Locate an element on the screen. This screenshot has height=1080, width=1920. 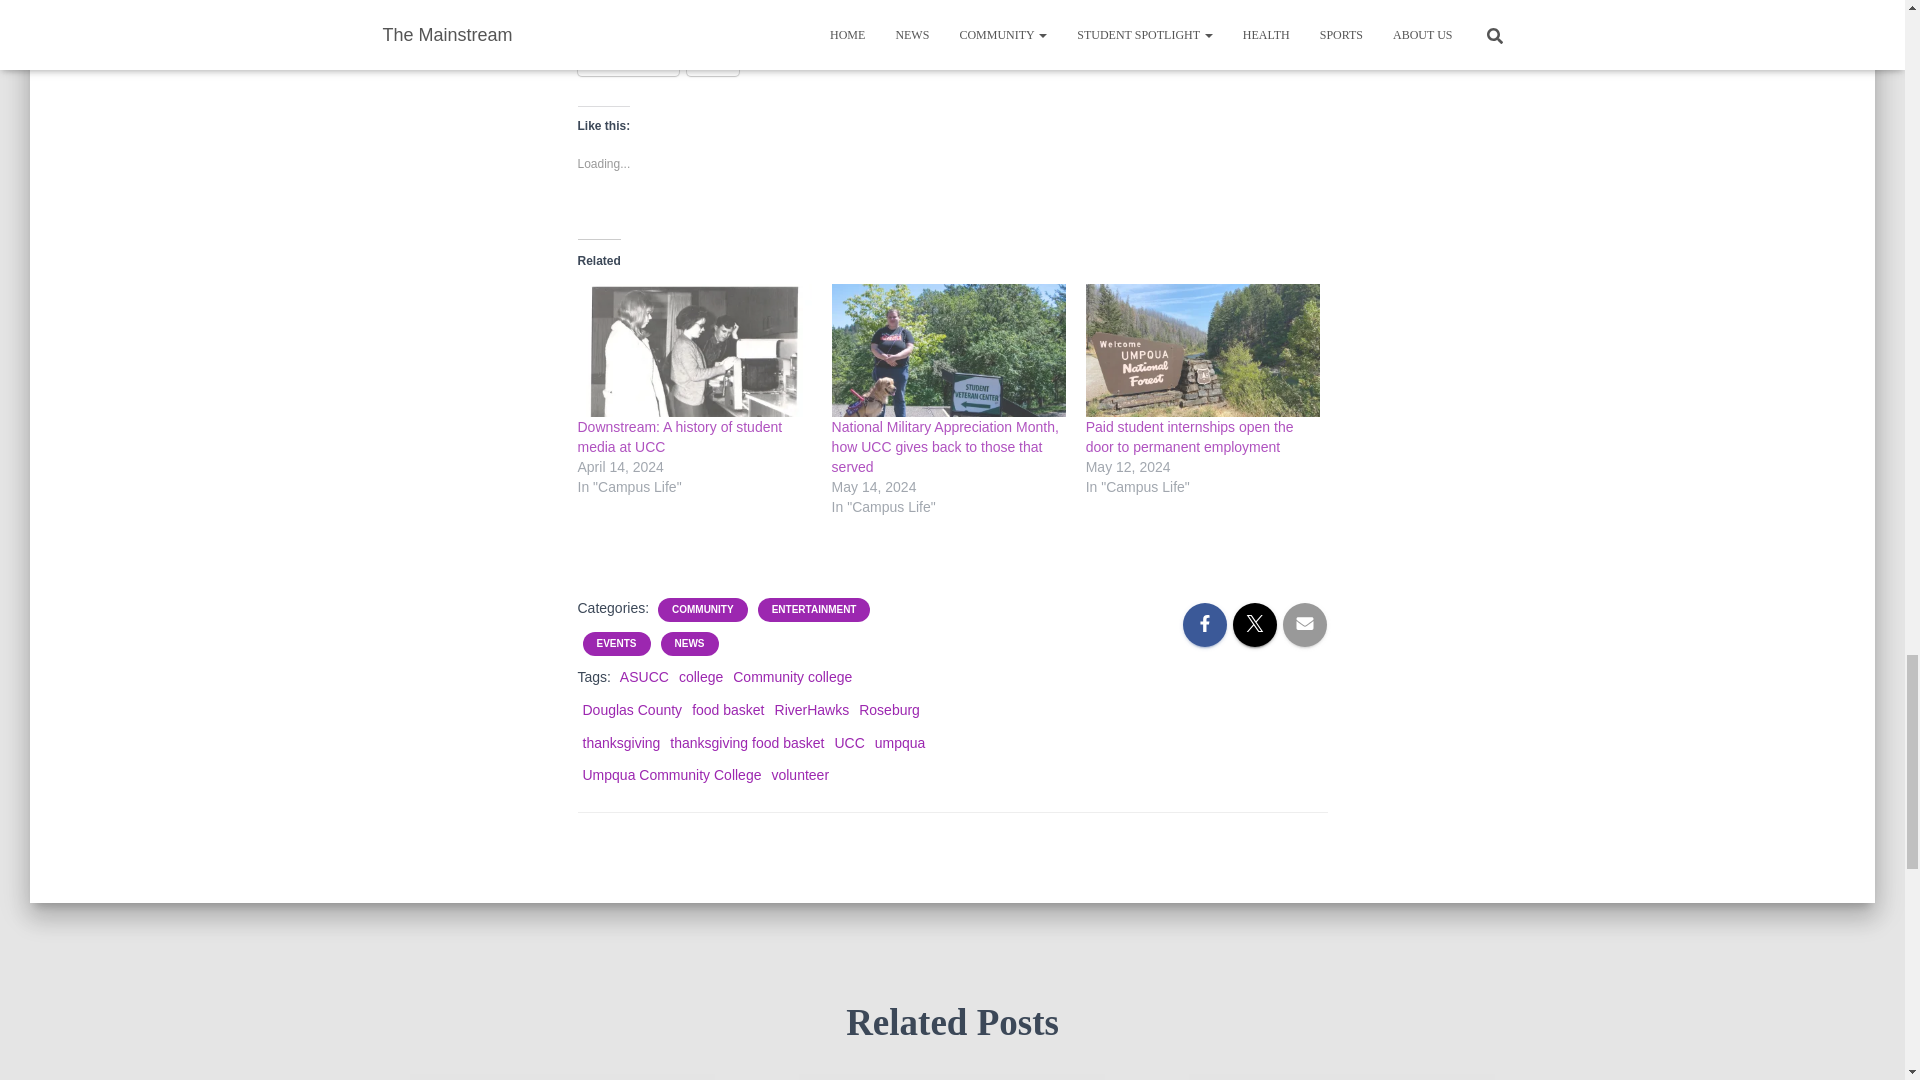
COMMUNITY is located at coordinates (702, 609).